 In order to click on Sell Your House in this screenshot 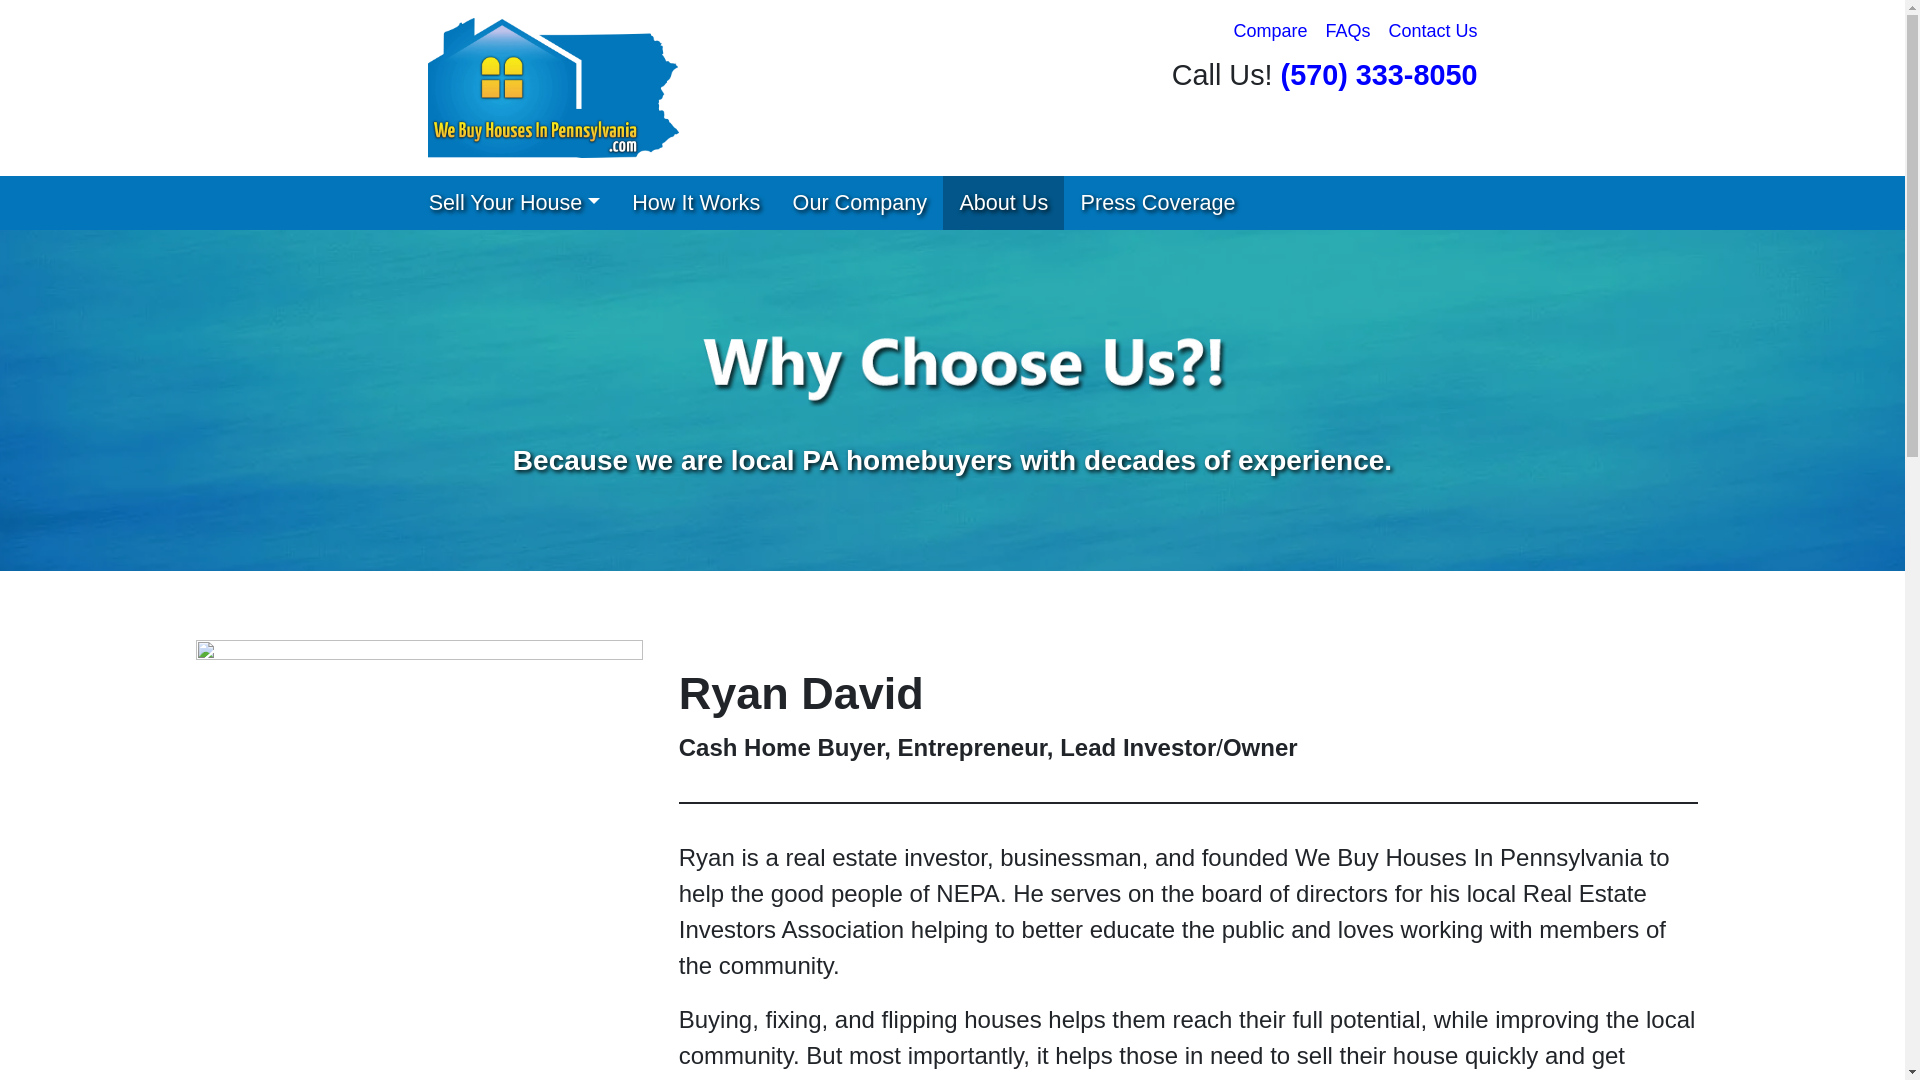, I will do `click(514, 203)`.